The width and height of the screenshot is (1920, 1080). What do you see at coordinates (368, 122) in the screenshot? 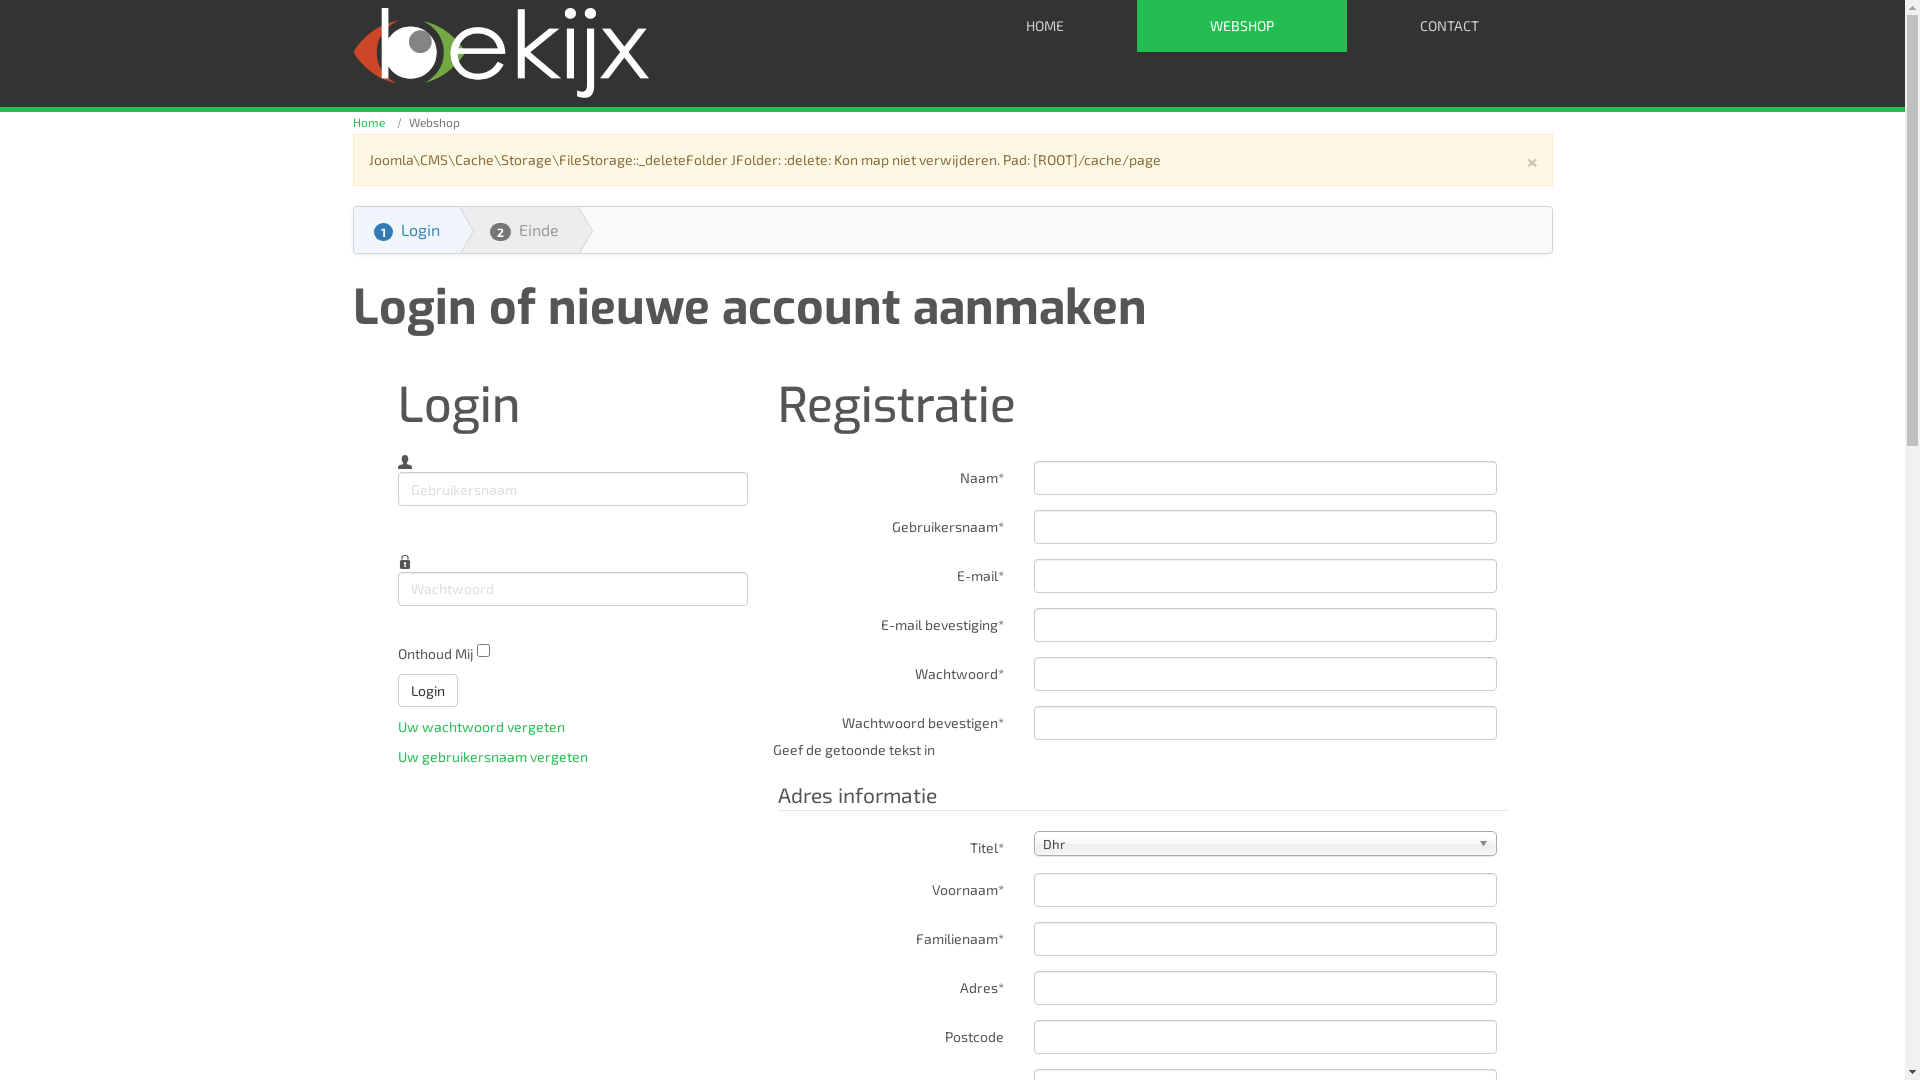
I see `Home` at bounding box center [368, 122].